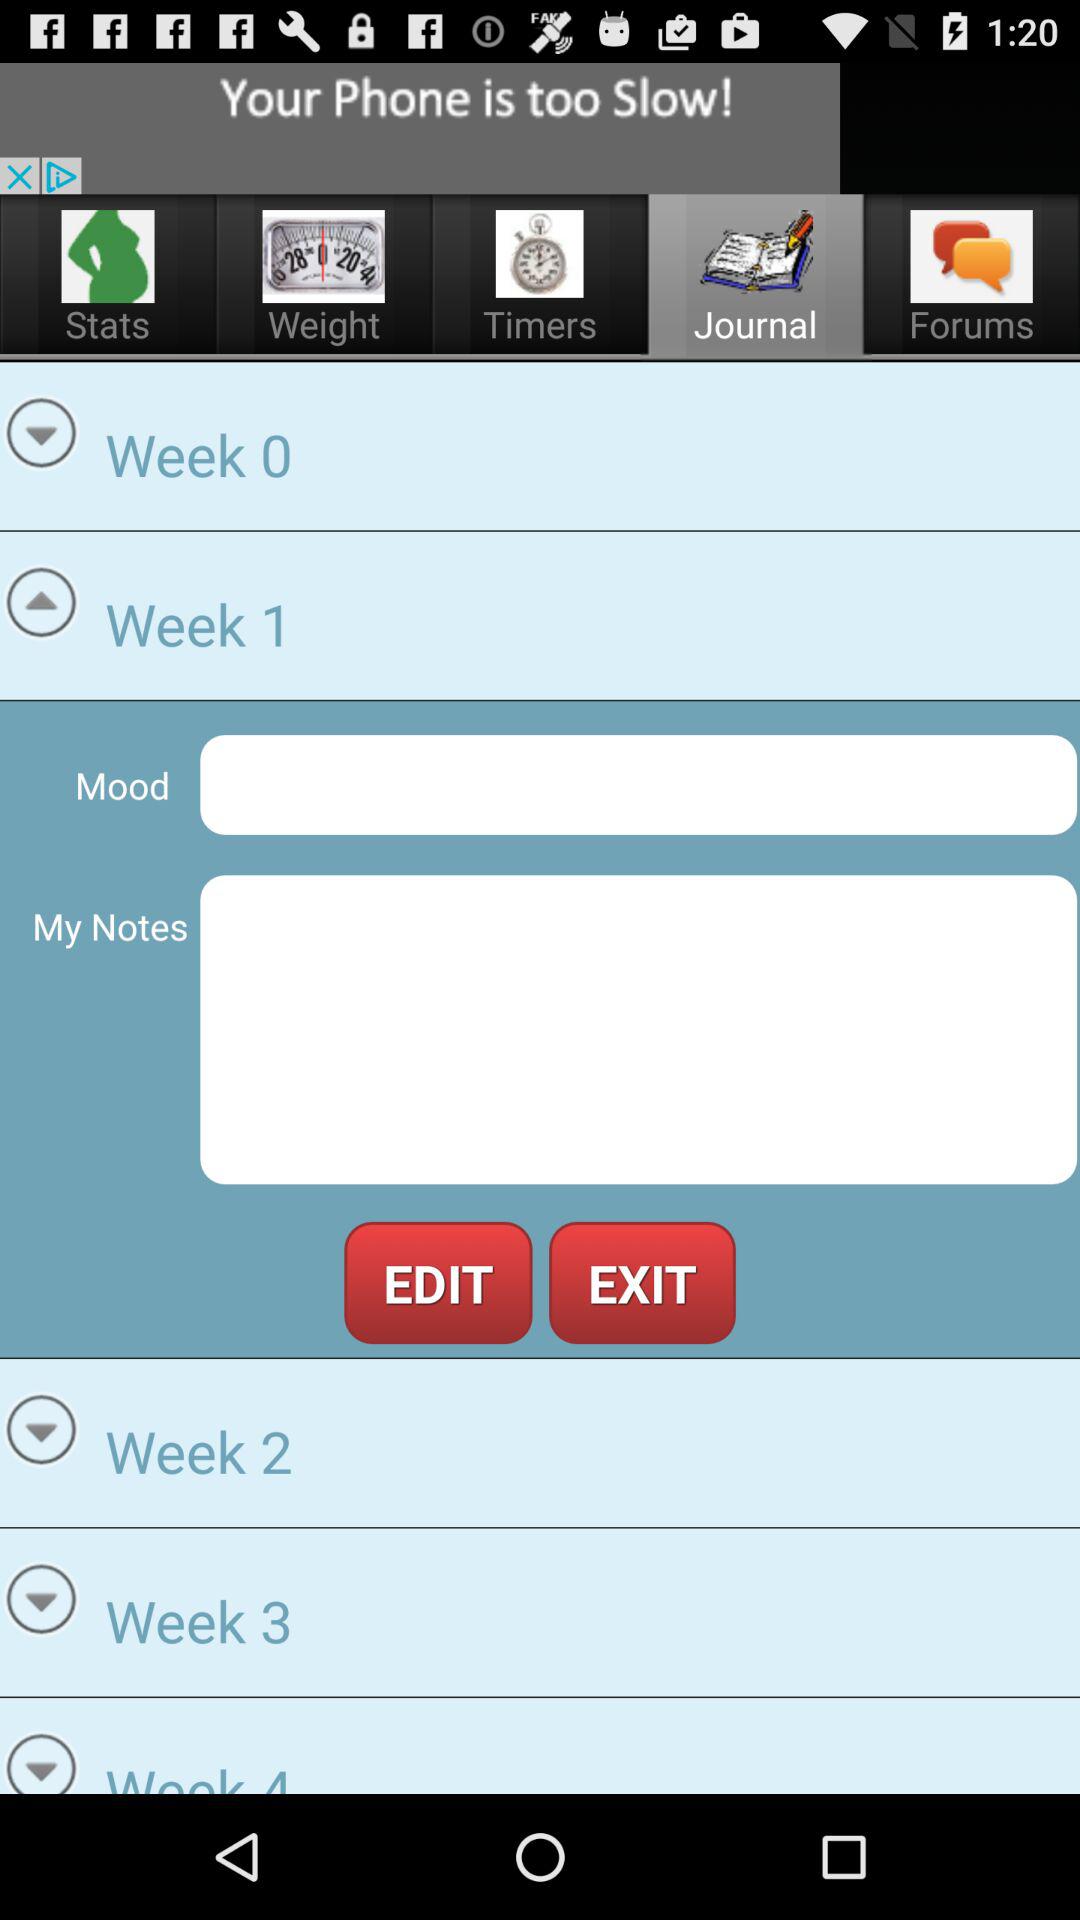  What do you see at coordinates (420, 128) in the screenshot?
I see `advertisement` at bounding box center [420, 128].